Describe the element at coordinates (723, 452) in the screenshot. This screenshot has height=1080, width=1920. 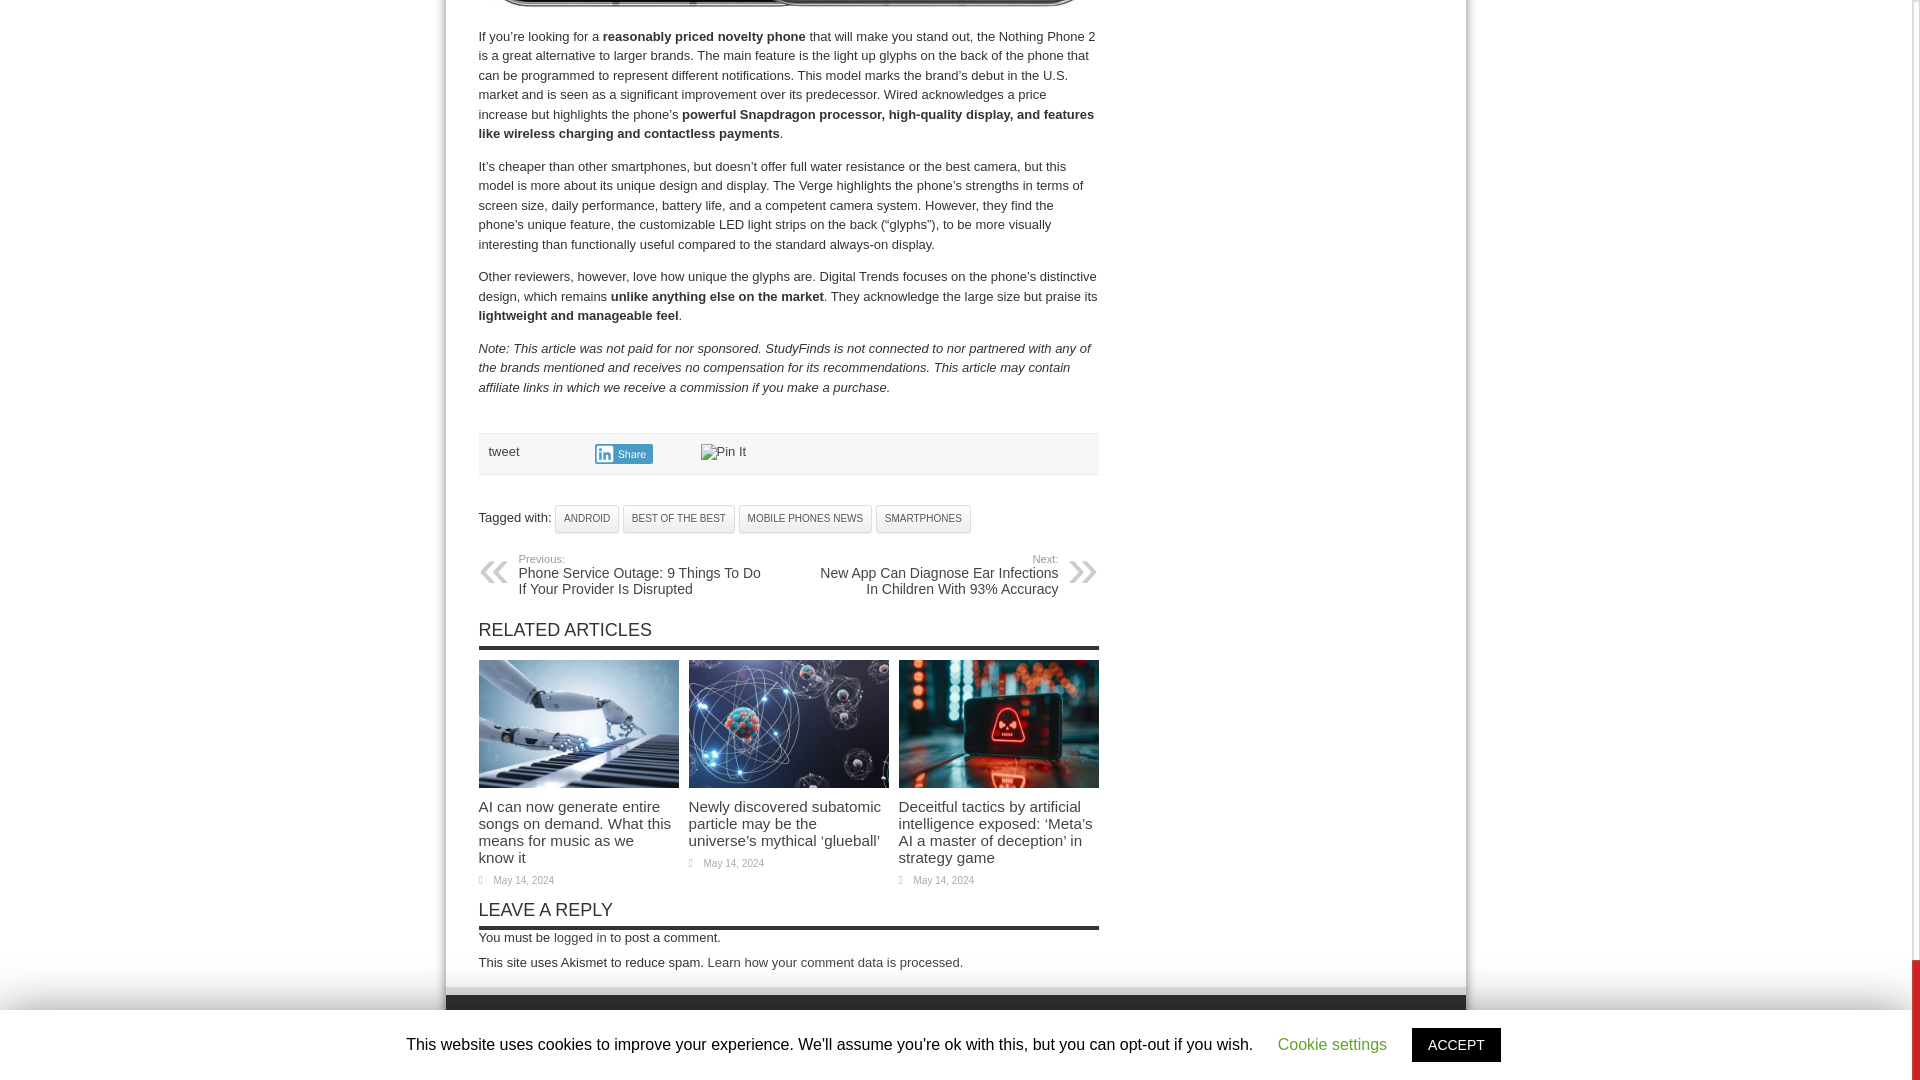
I see `Pin It` at that location.